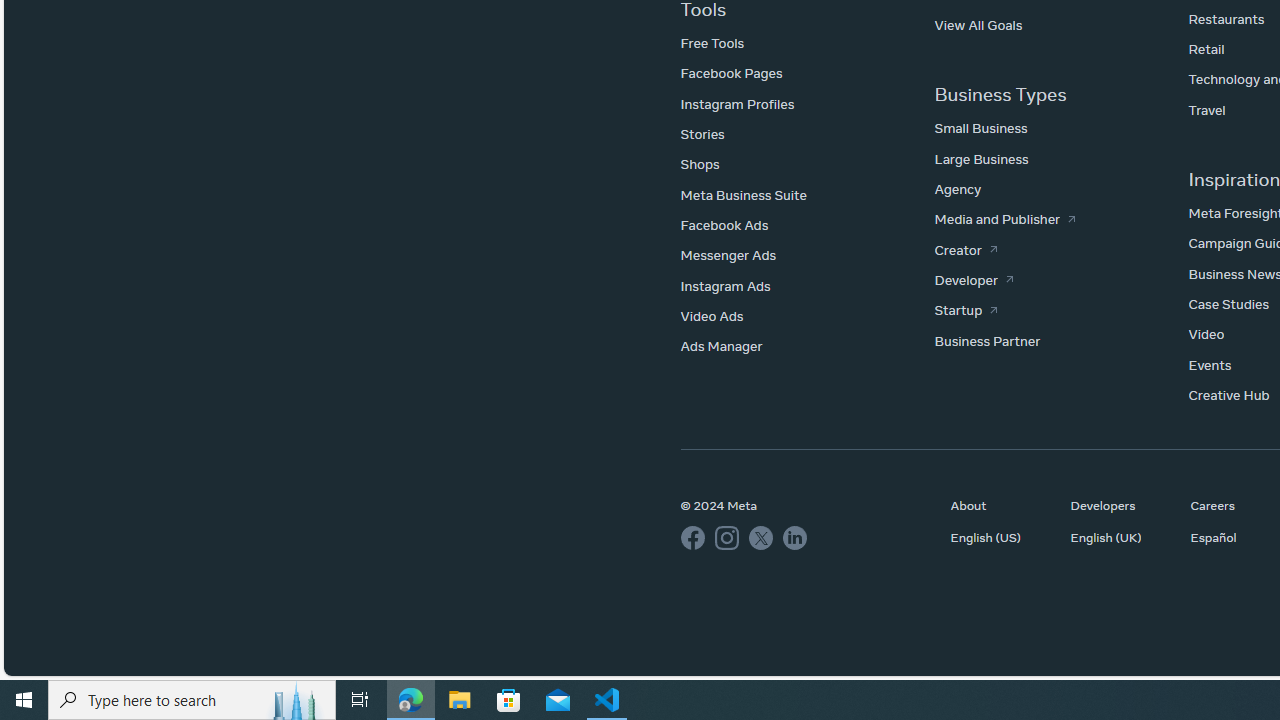 This screenshot has height=720, width=1280. What do you see at coordinates (974, 280) in the screenshot?
I see `Developer` at bounding box center [974, 280].